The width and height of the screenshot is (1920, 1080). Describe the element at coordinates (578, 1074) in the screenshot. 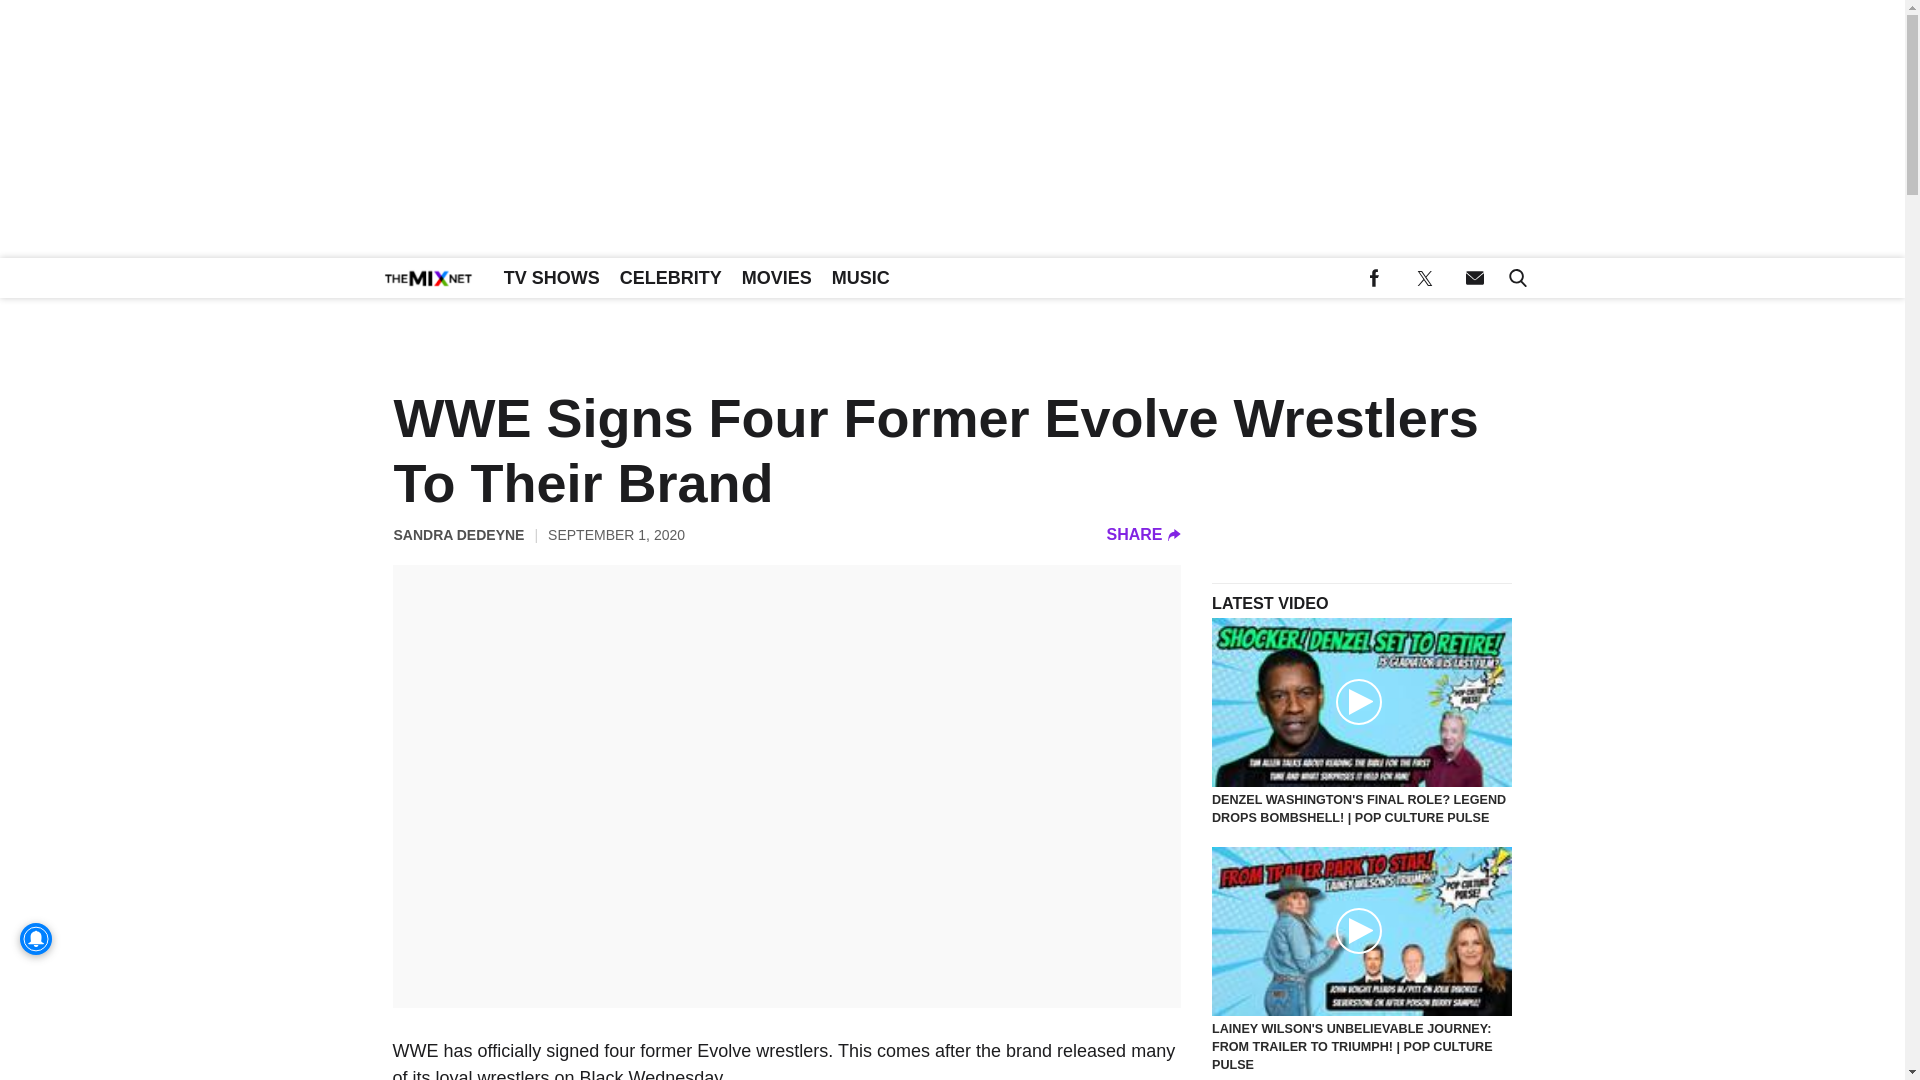

I see `loyal wrestlers on Black Wednesday` at that location.